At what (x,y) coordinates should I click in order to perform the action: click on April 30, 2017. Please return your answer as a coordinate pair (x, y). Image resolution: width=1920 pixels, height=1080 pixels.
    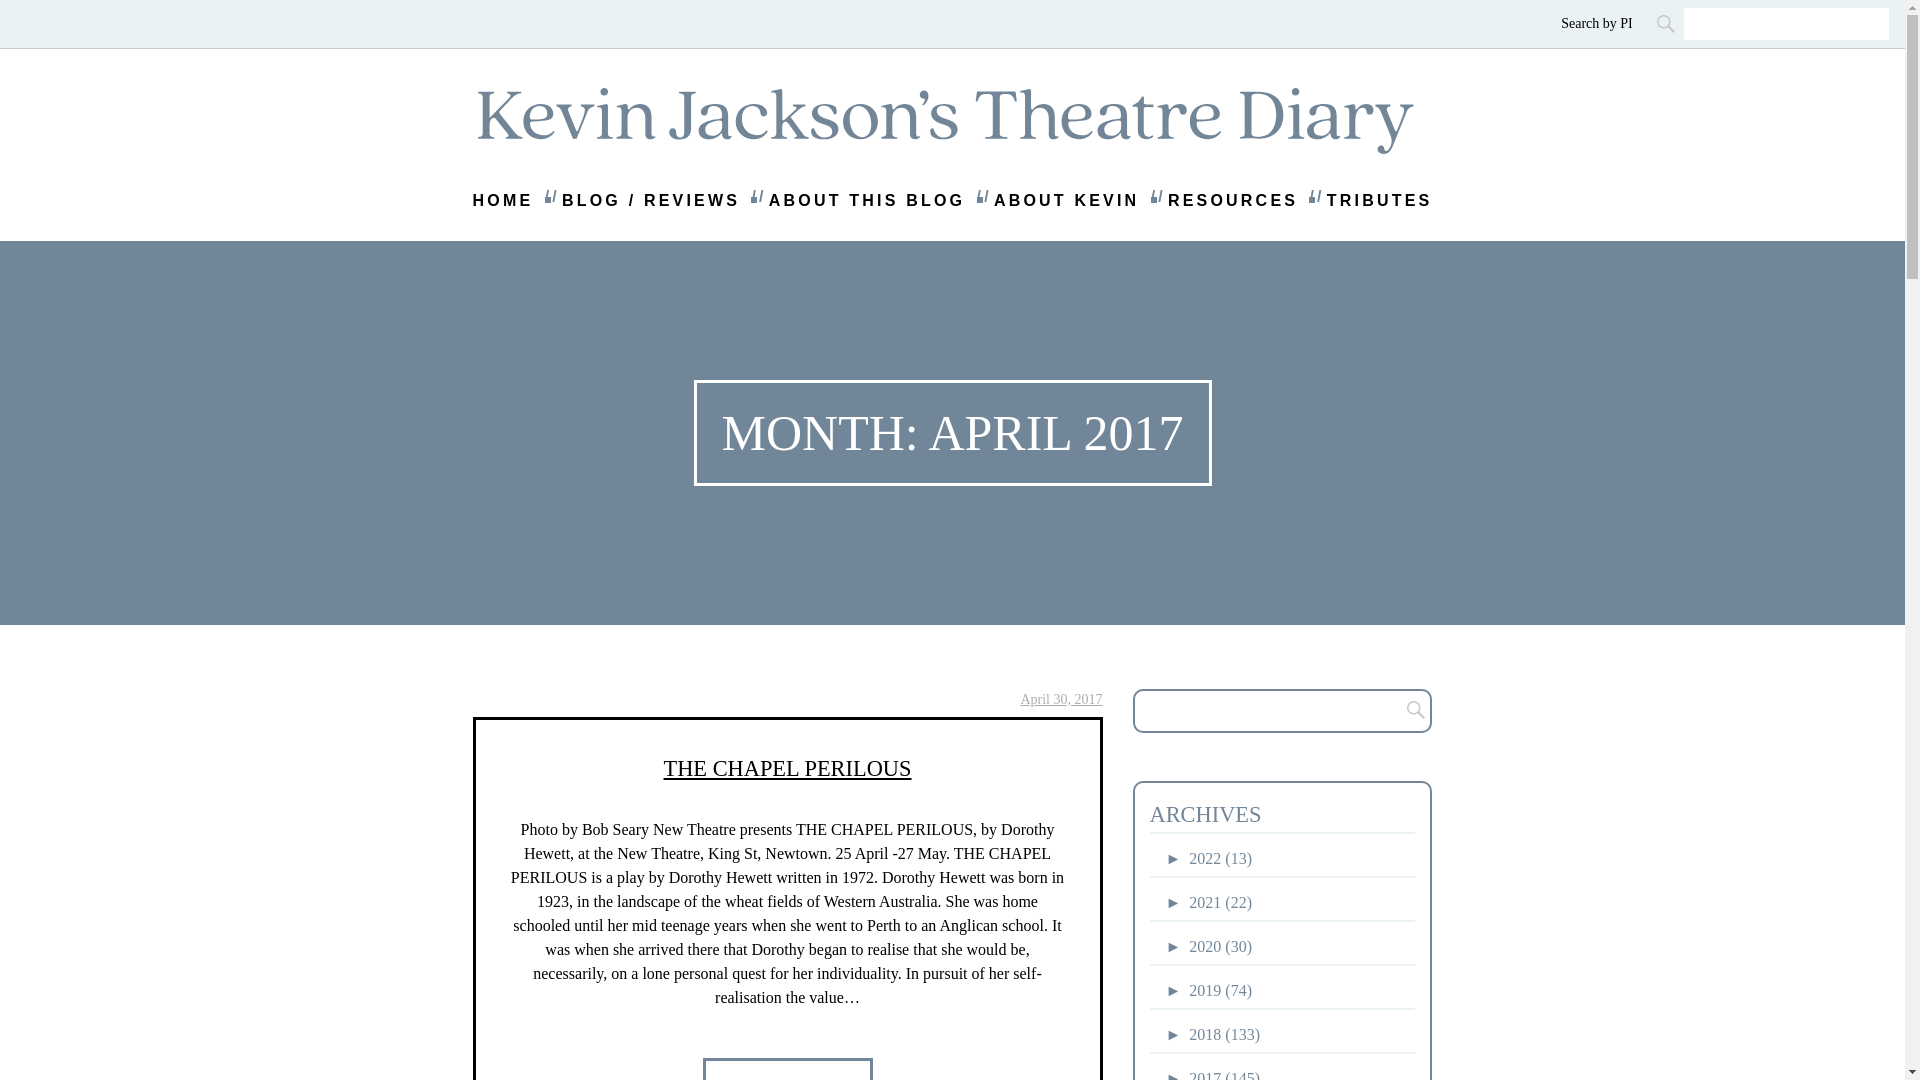
    Looking at the image, I should click on (1060, 700).